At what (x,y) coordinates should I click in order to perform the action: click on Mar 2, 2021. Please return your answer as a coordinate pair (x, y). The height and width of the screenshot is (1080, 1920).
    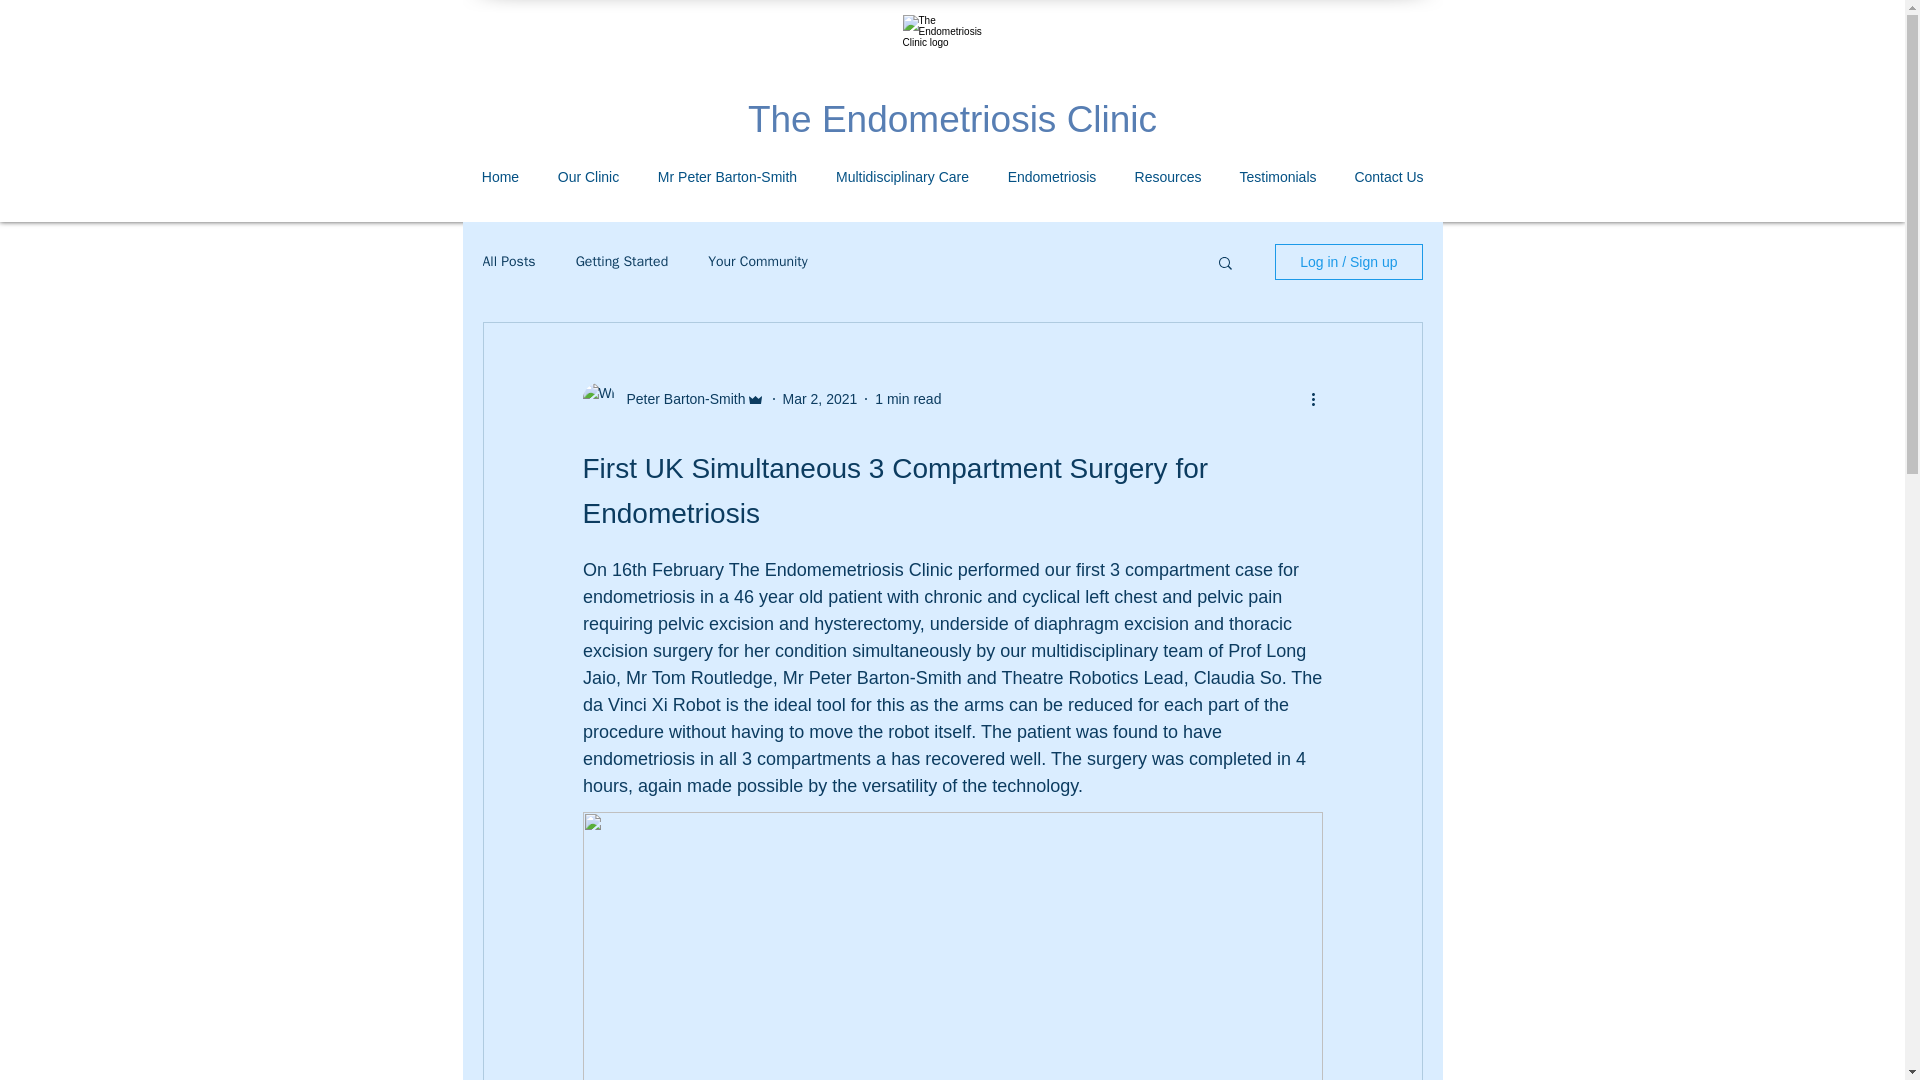
    Looking at the image, I should click on (820, 398).